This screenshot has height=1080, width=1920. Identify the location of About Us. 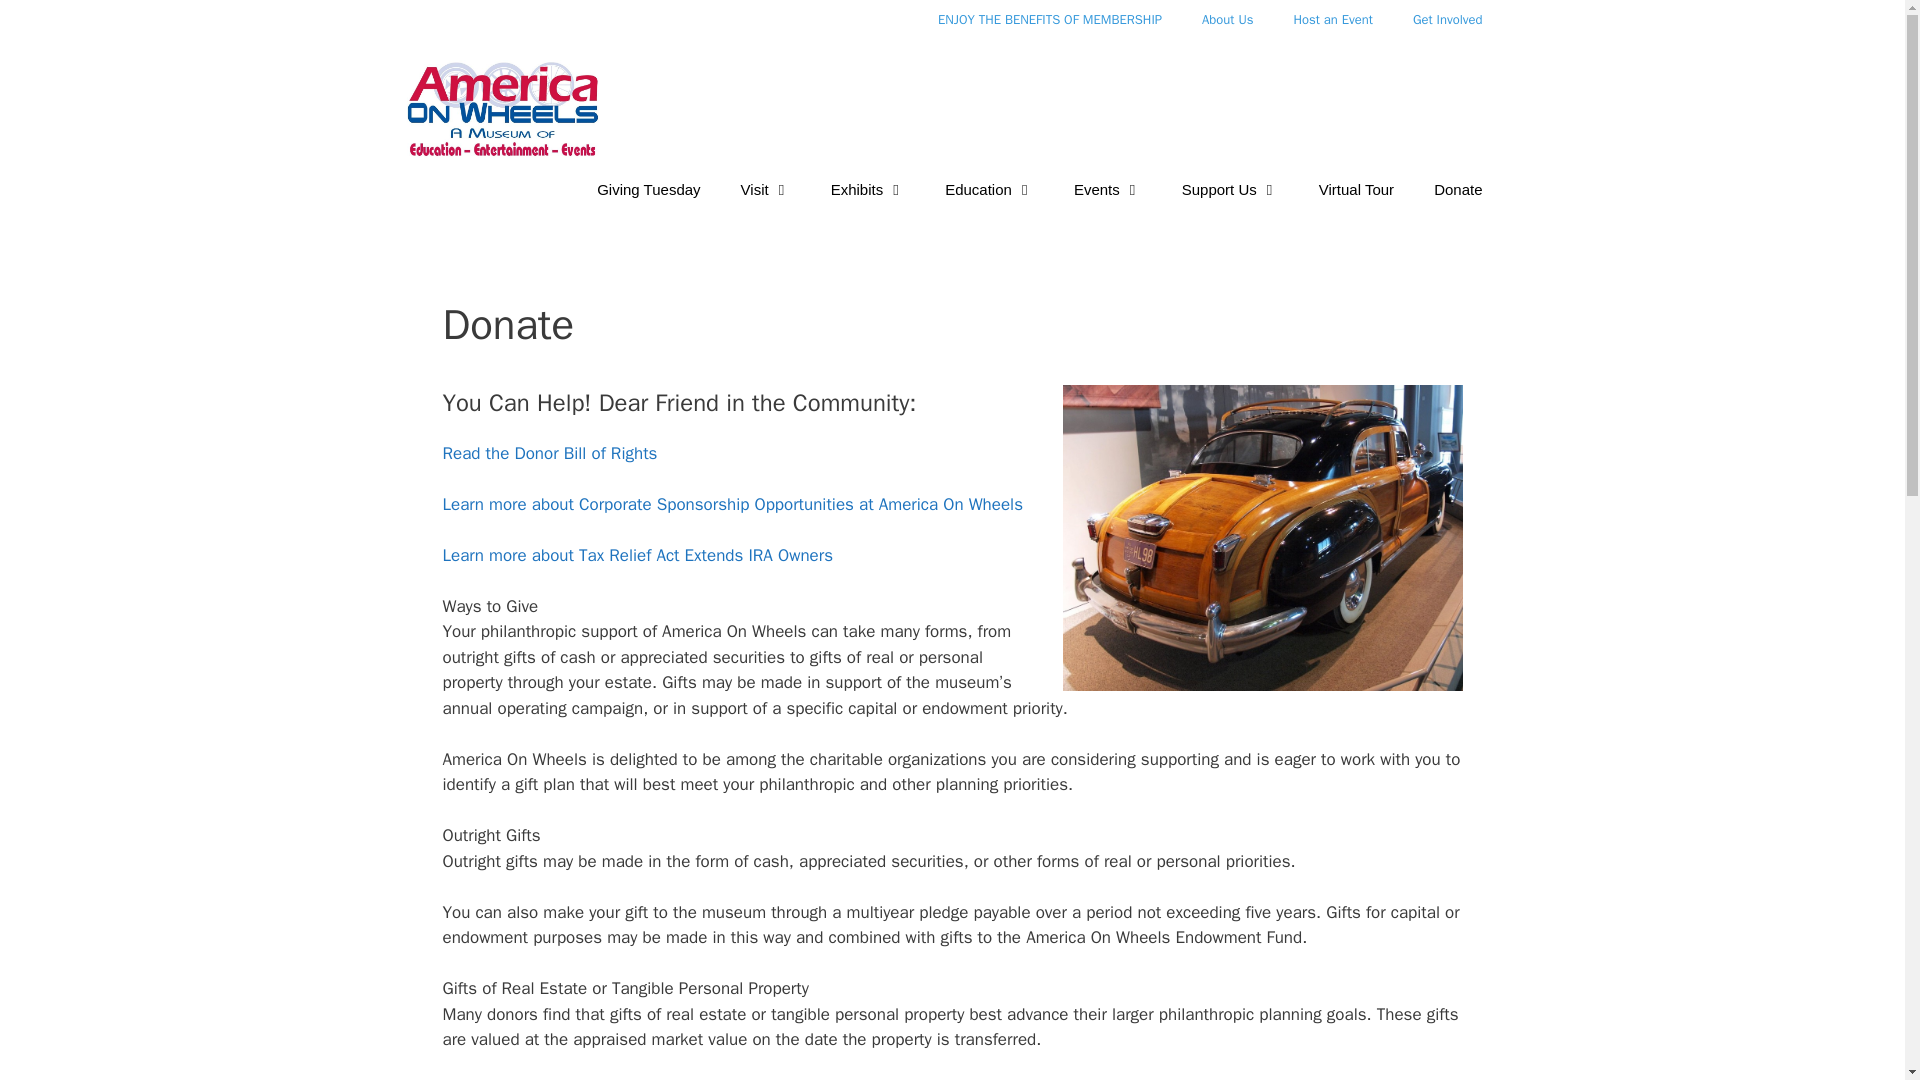
(1227, 20).